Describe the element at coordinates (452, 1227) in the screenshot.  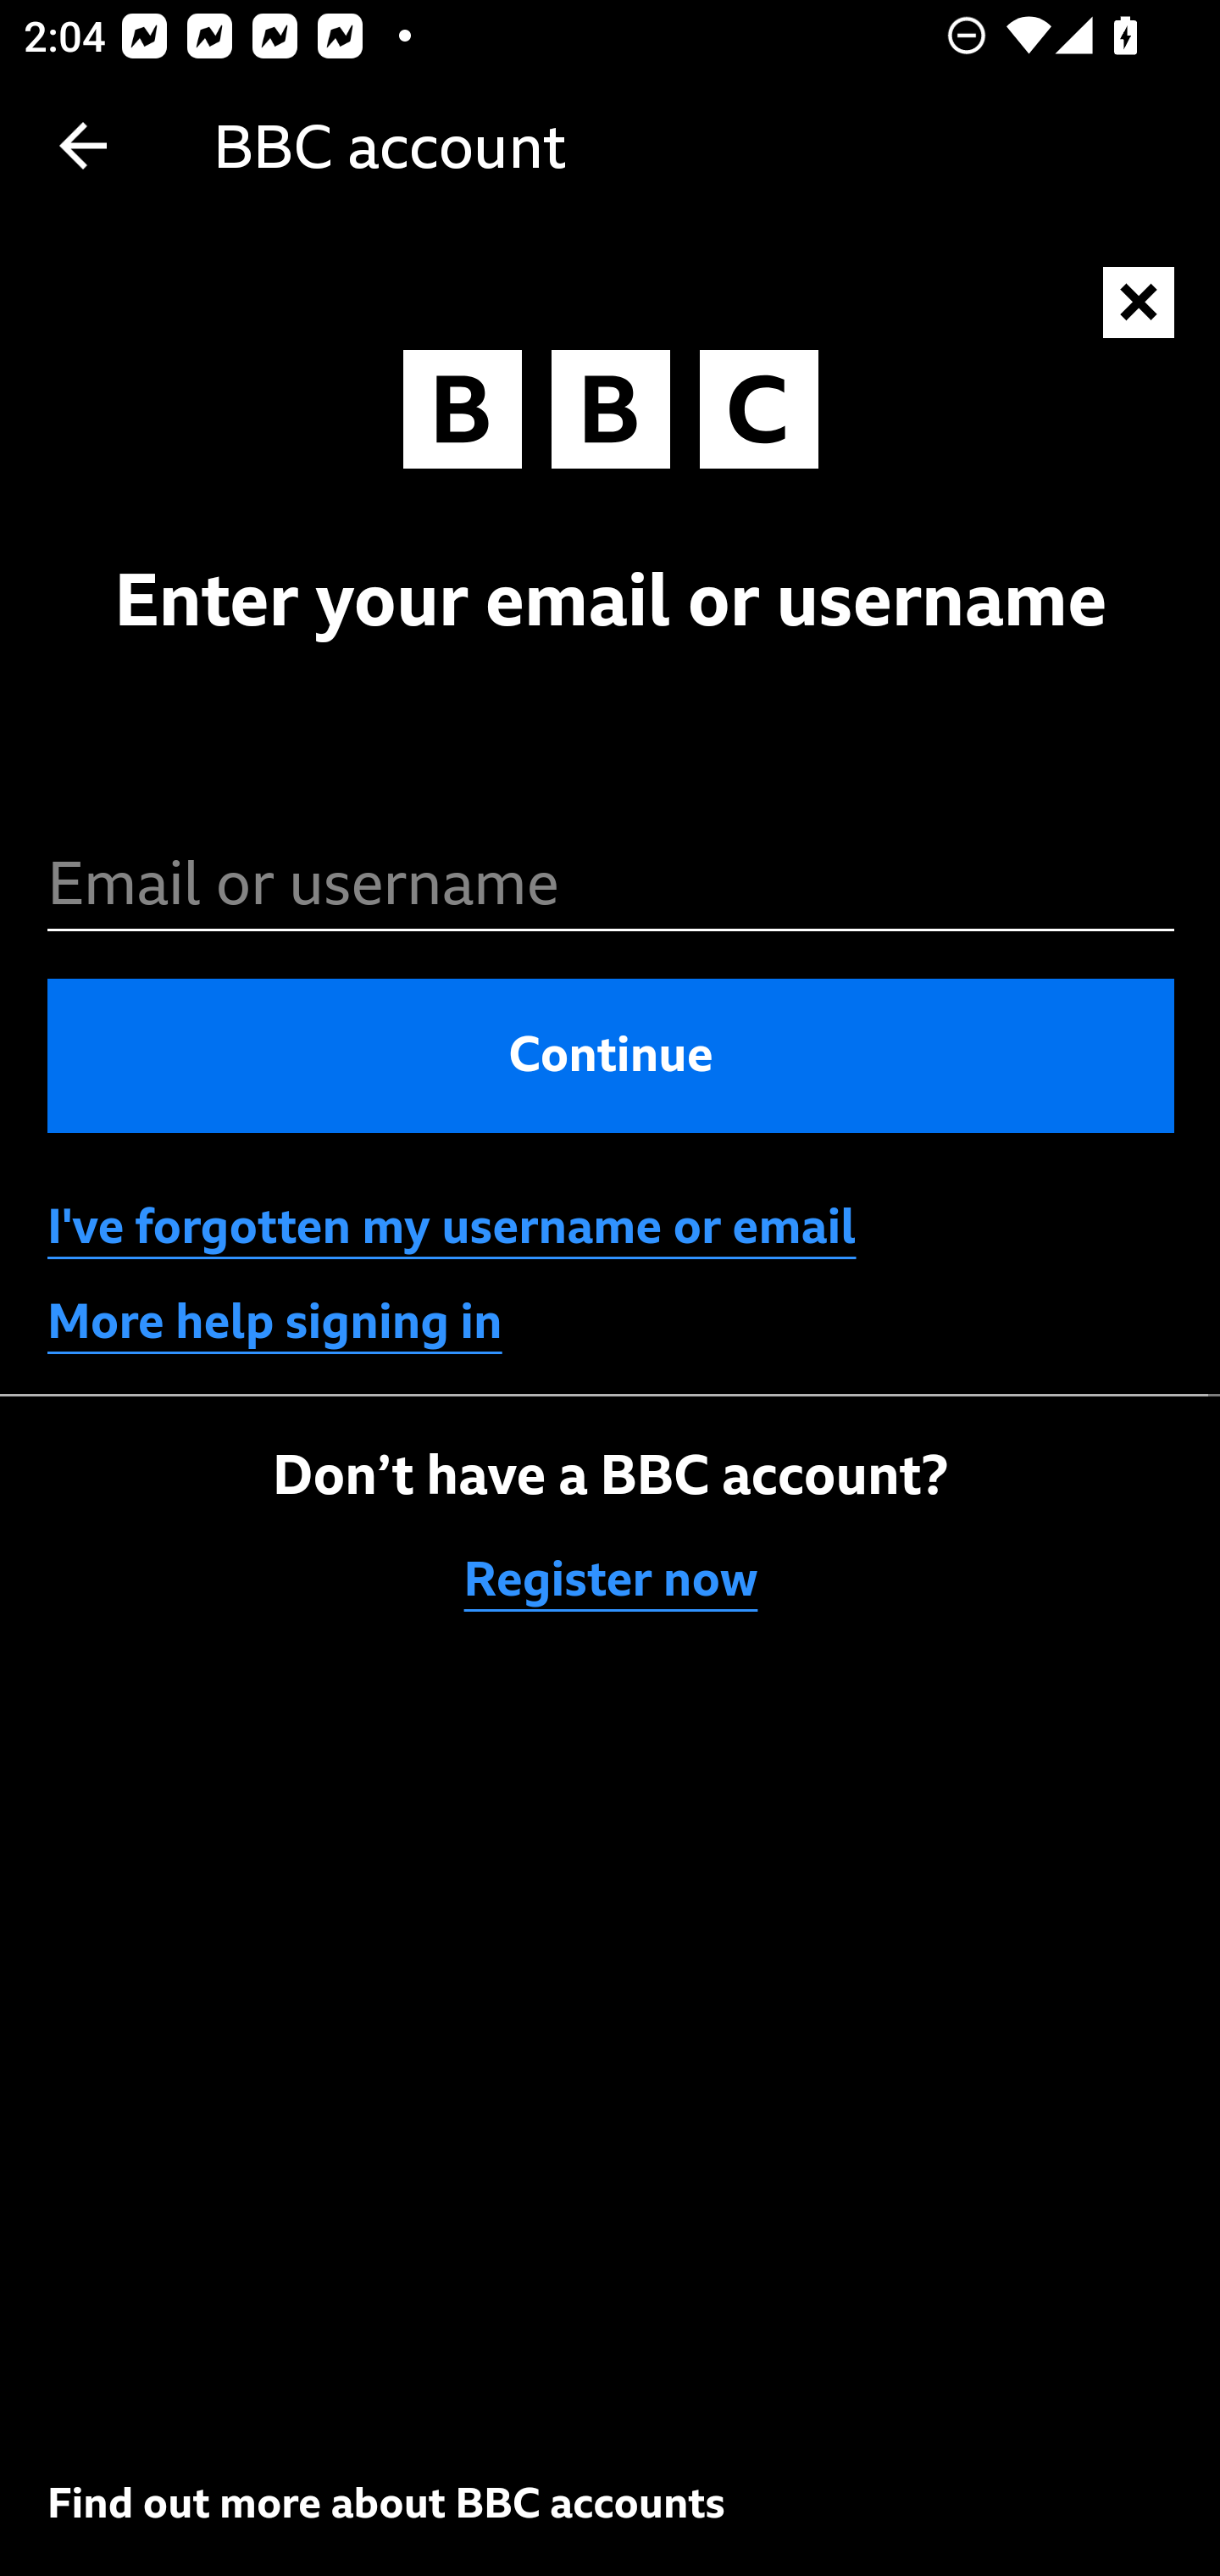
I see `I've forgotten my username or email` at that location.